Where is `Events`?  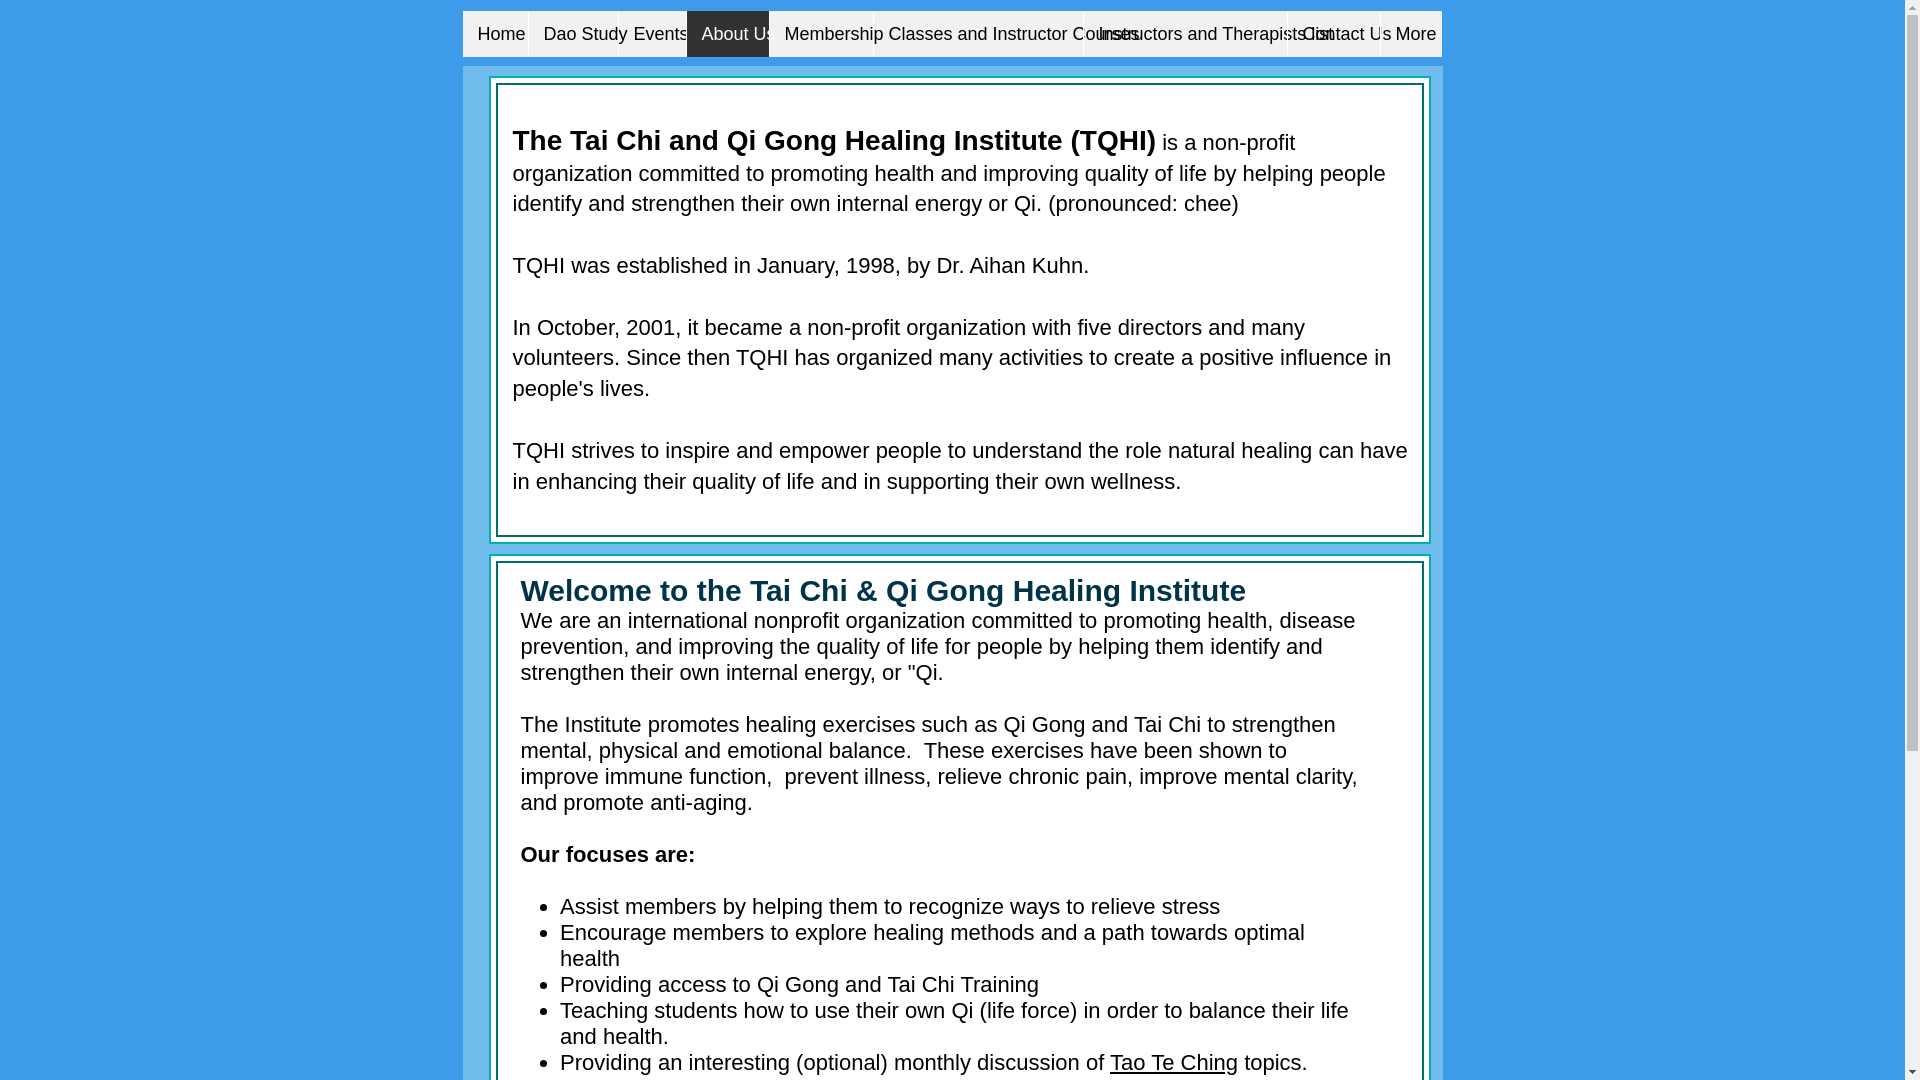 Events is located at coordinates (652, 34).